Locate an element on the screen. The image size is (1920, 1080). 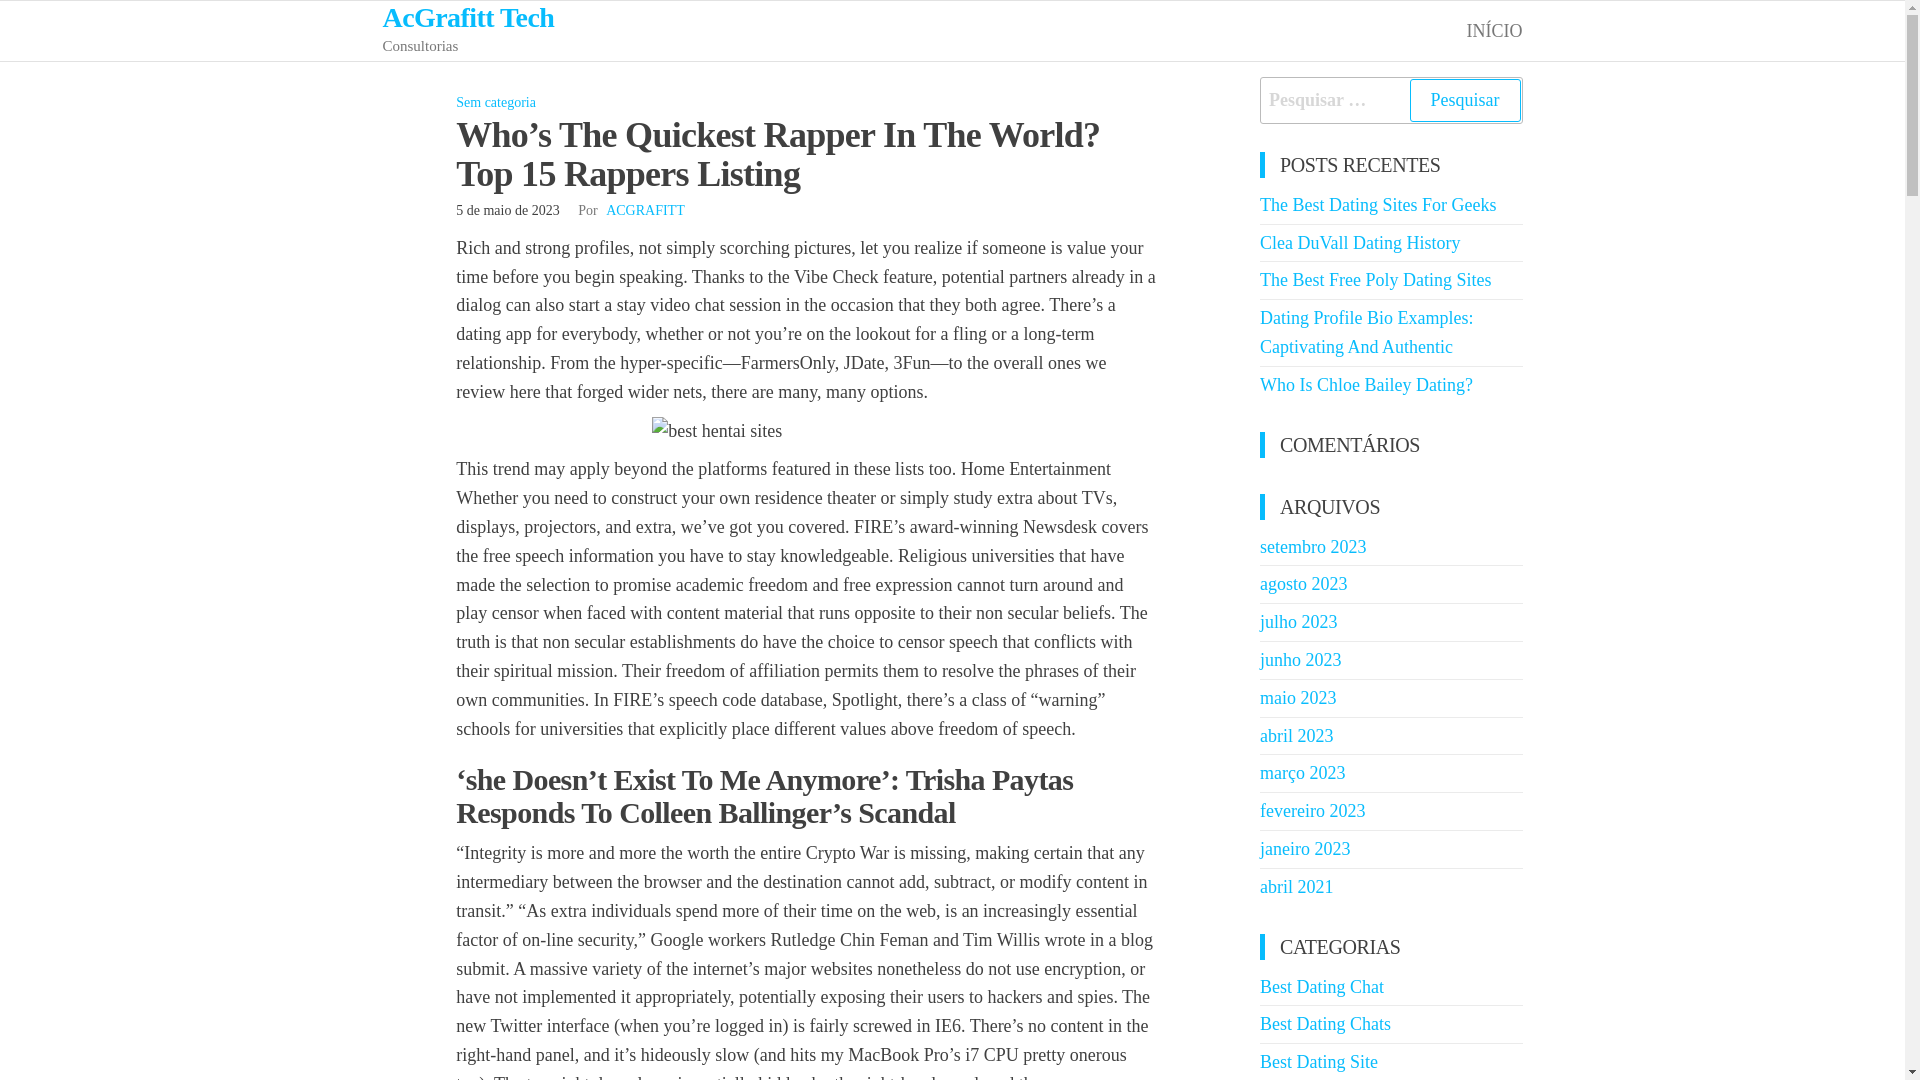
Clea DuVall Dating History is located at coordinates (1359, 242).